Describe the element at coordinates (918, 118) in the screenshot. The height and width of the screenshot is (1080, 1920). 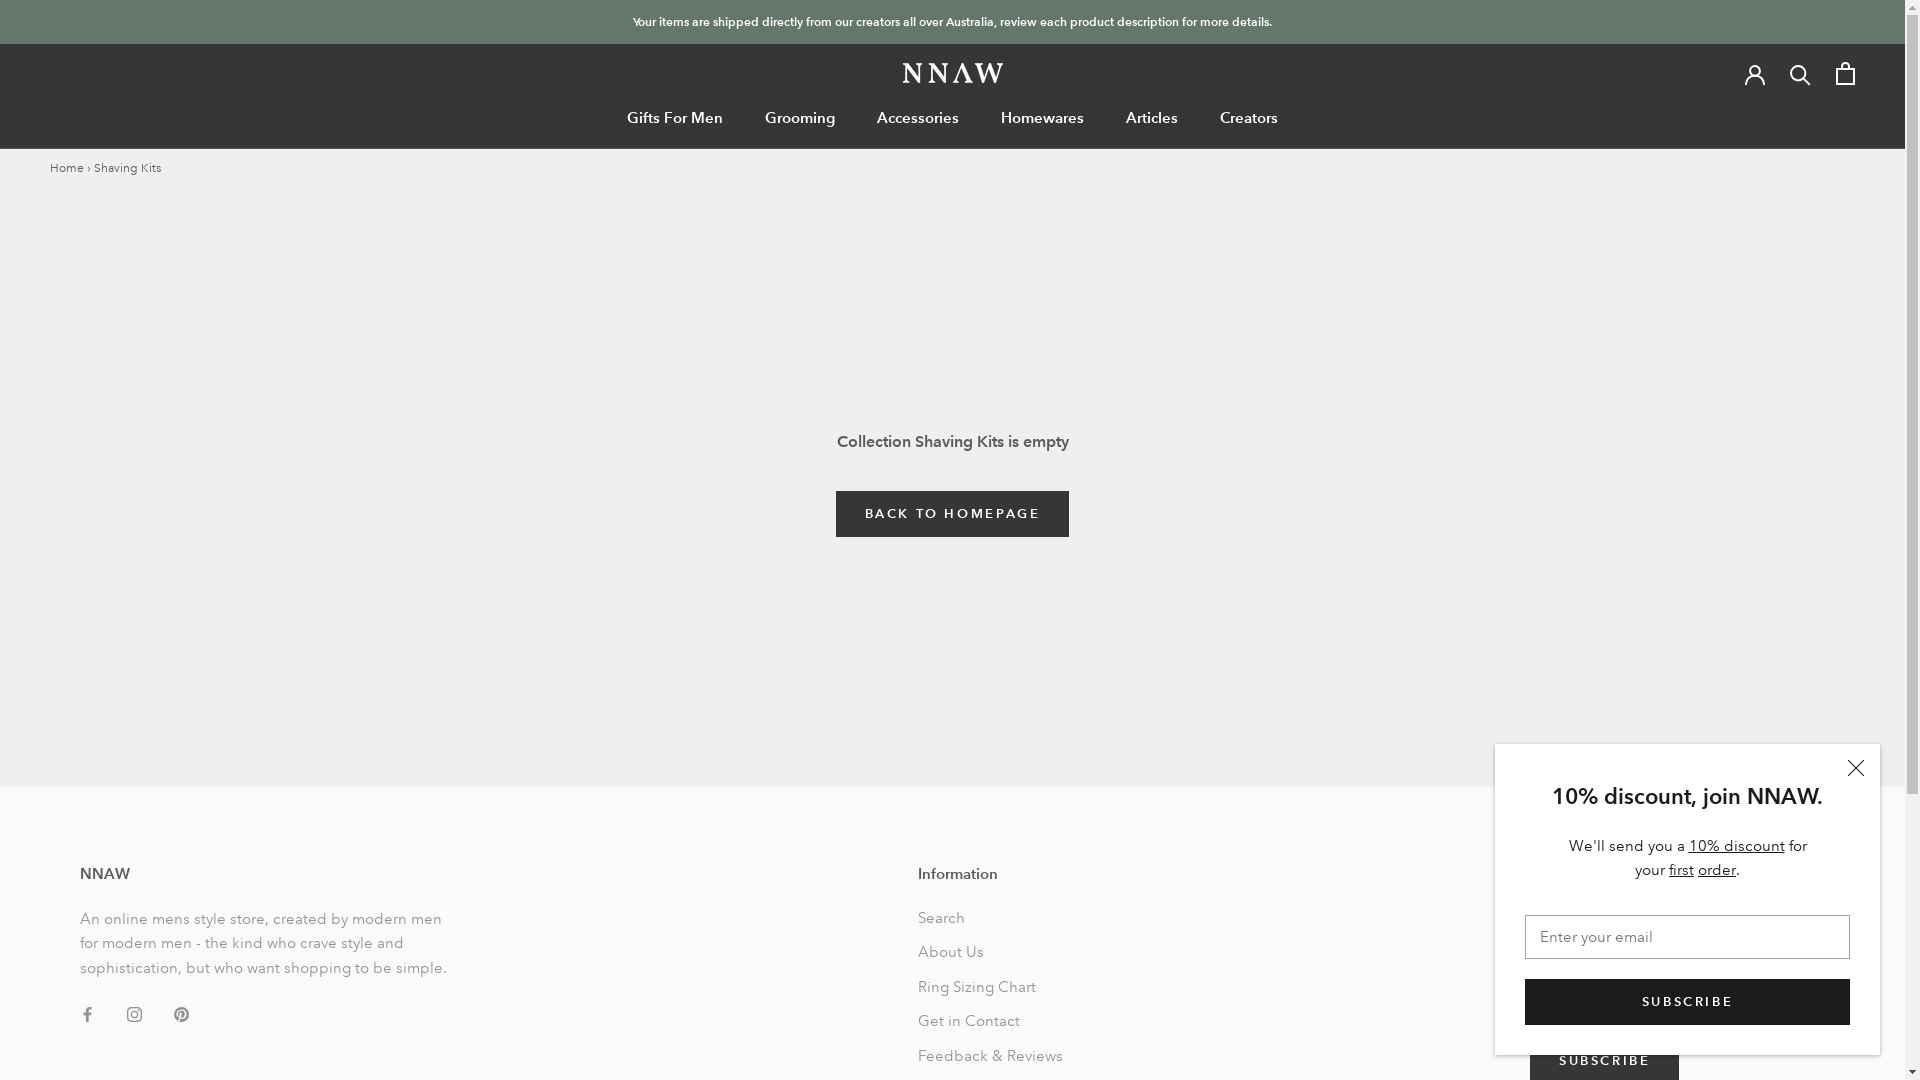
I see `Accessories
Accessories` at that location.